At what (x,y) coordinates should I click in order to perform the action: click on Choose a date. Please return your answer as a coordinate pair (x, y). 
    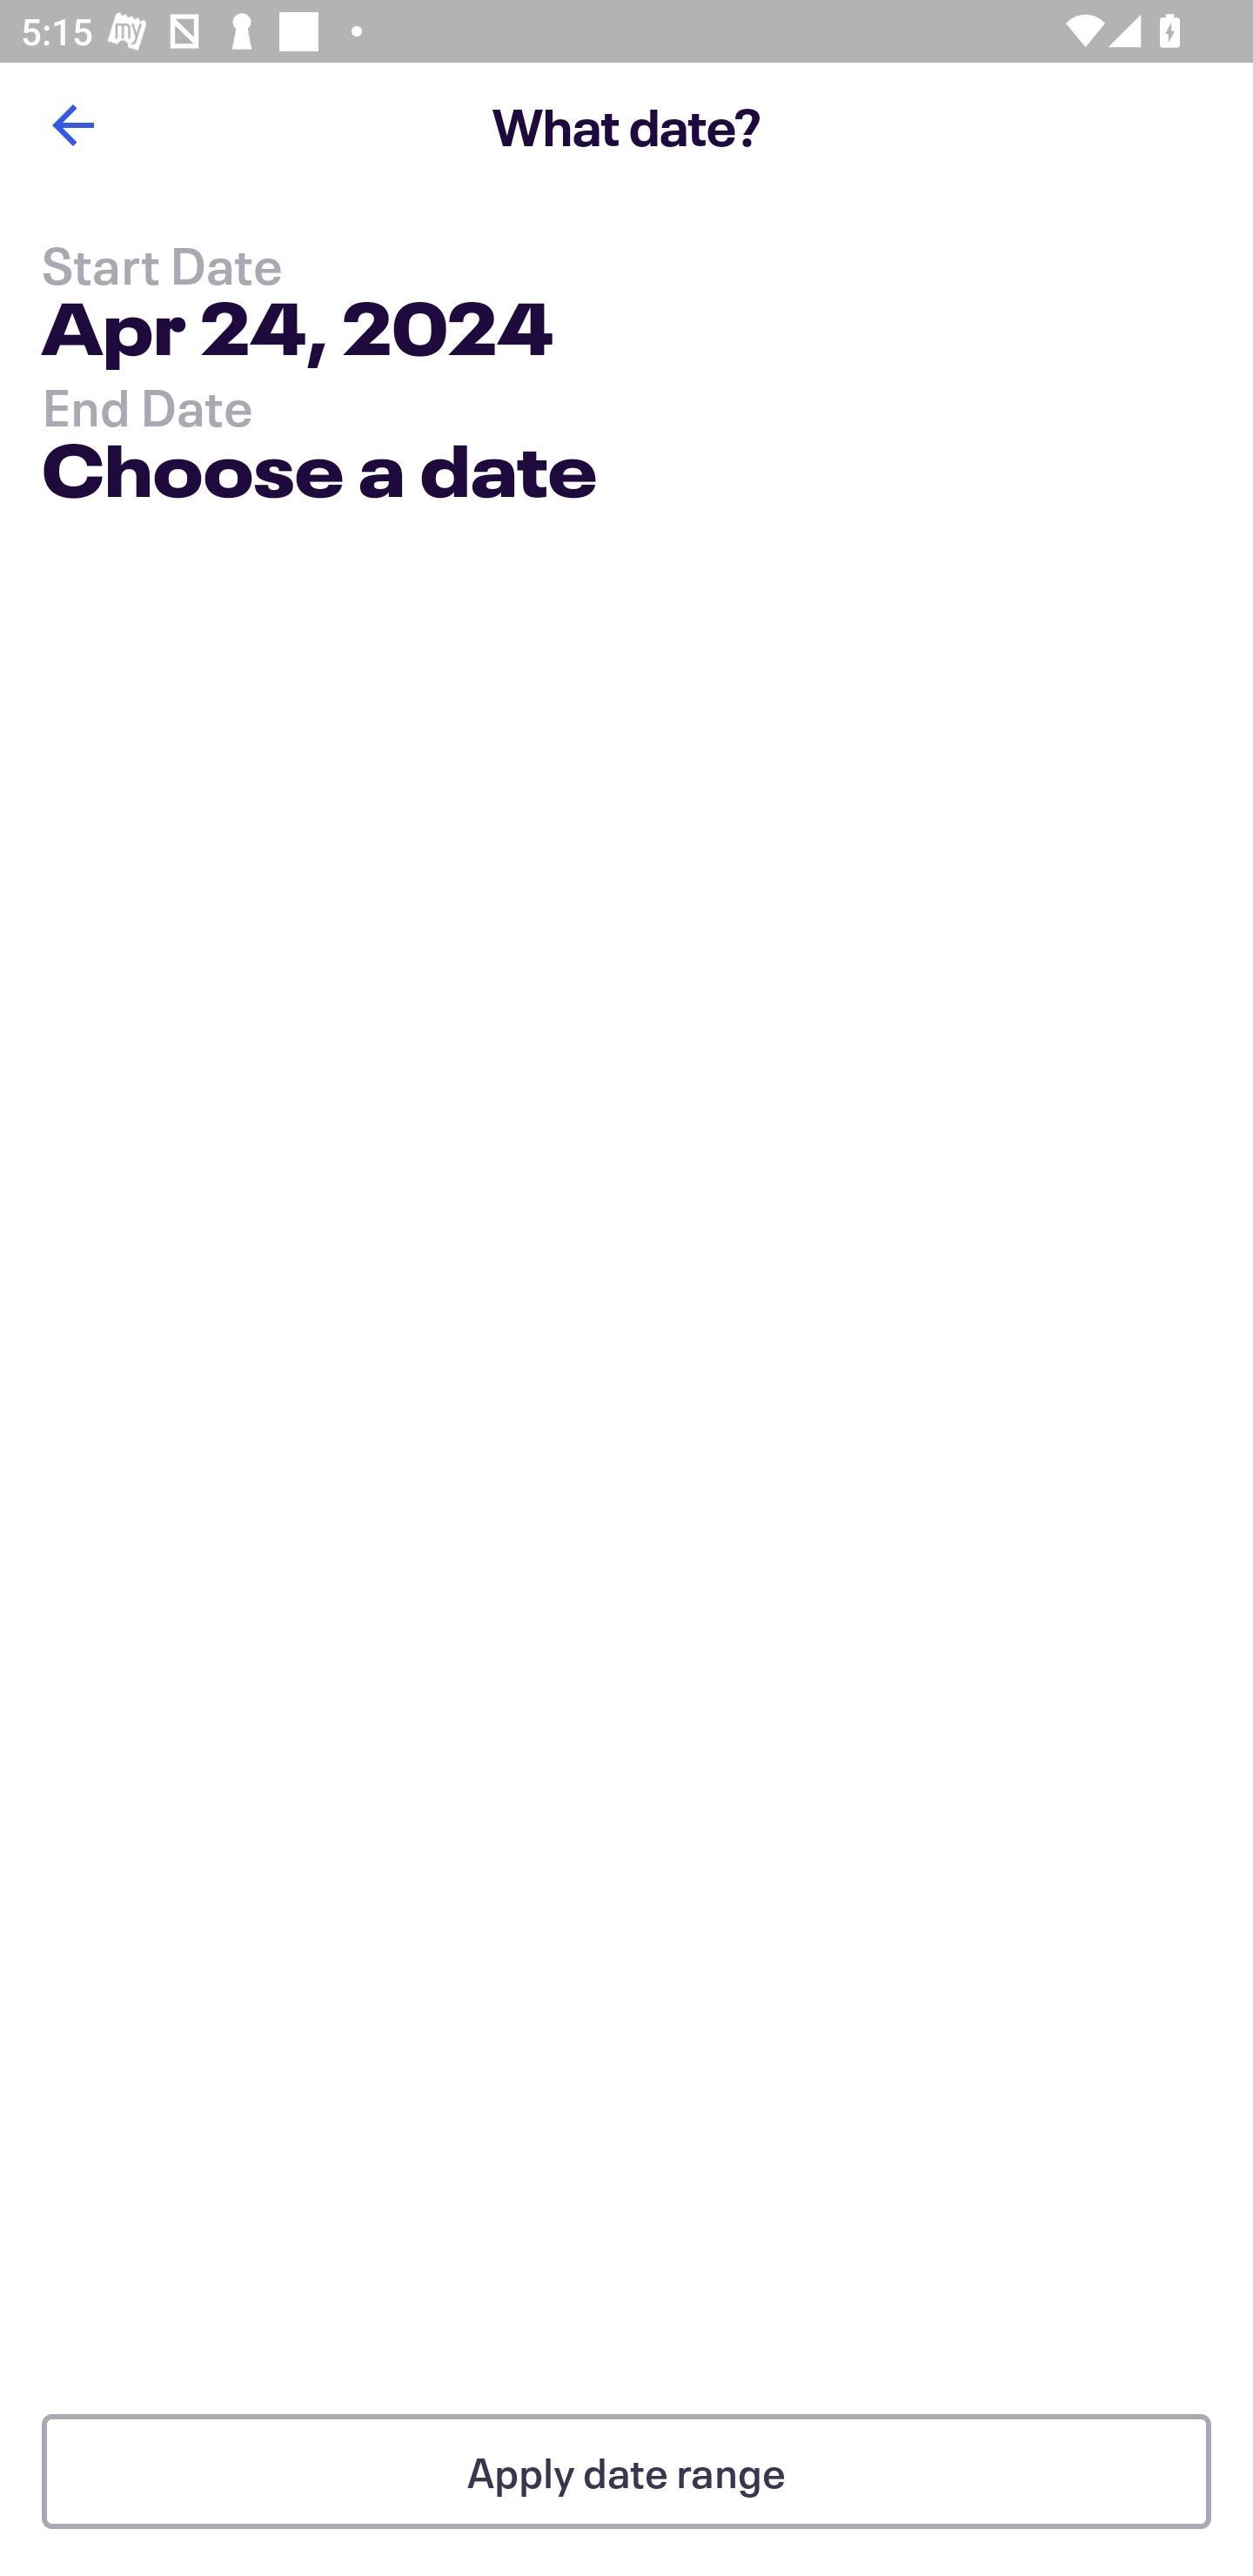
    Looking at the image, I should click on (318, 476).